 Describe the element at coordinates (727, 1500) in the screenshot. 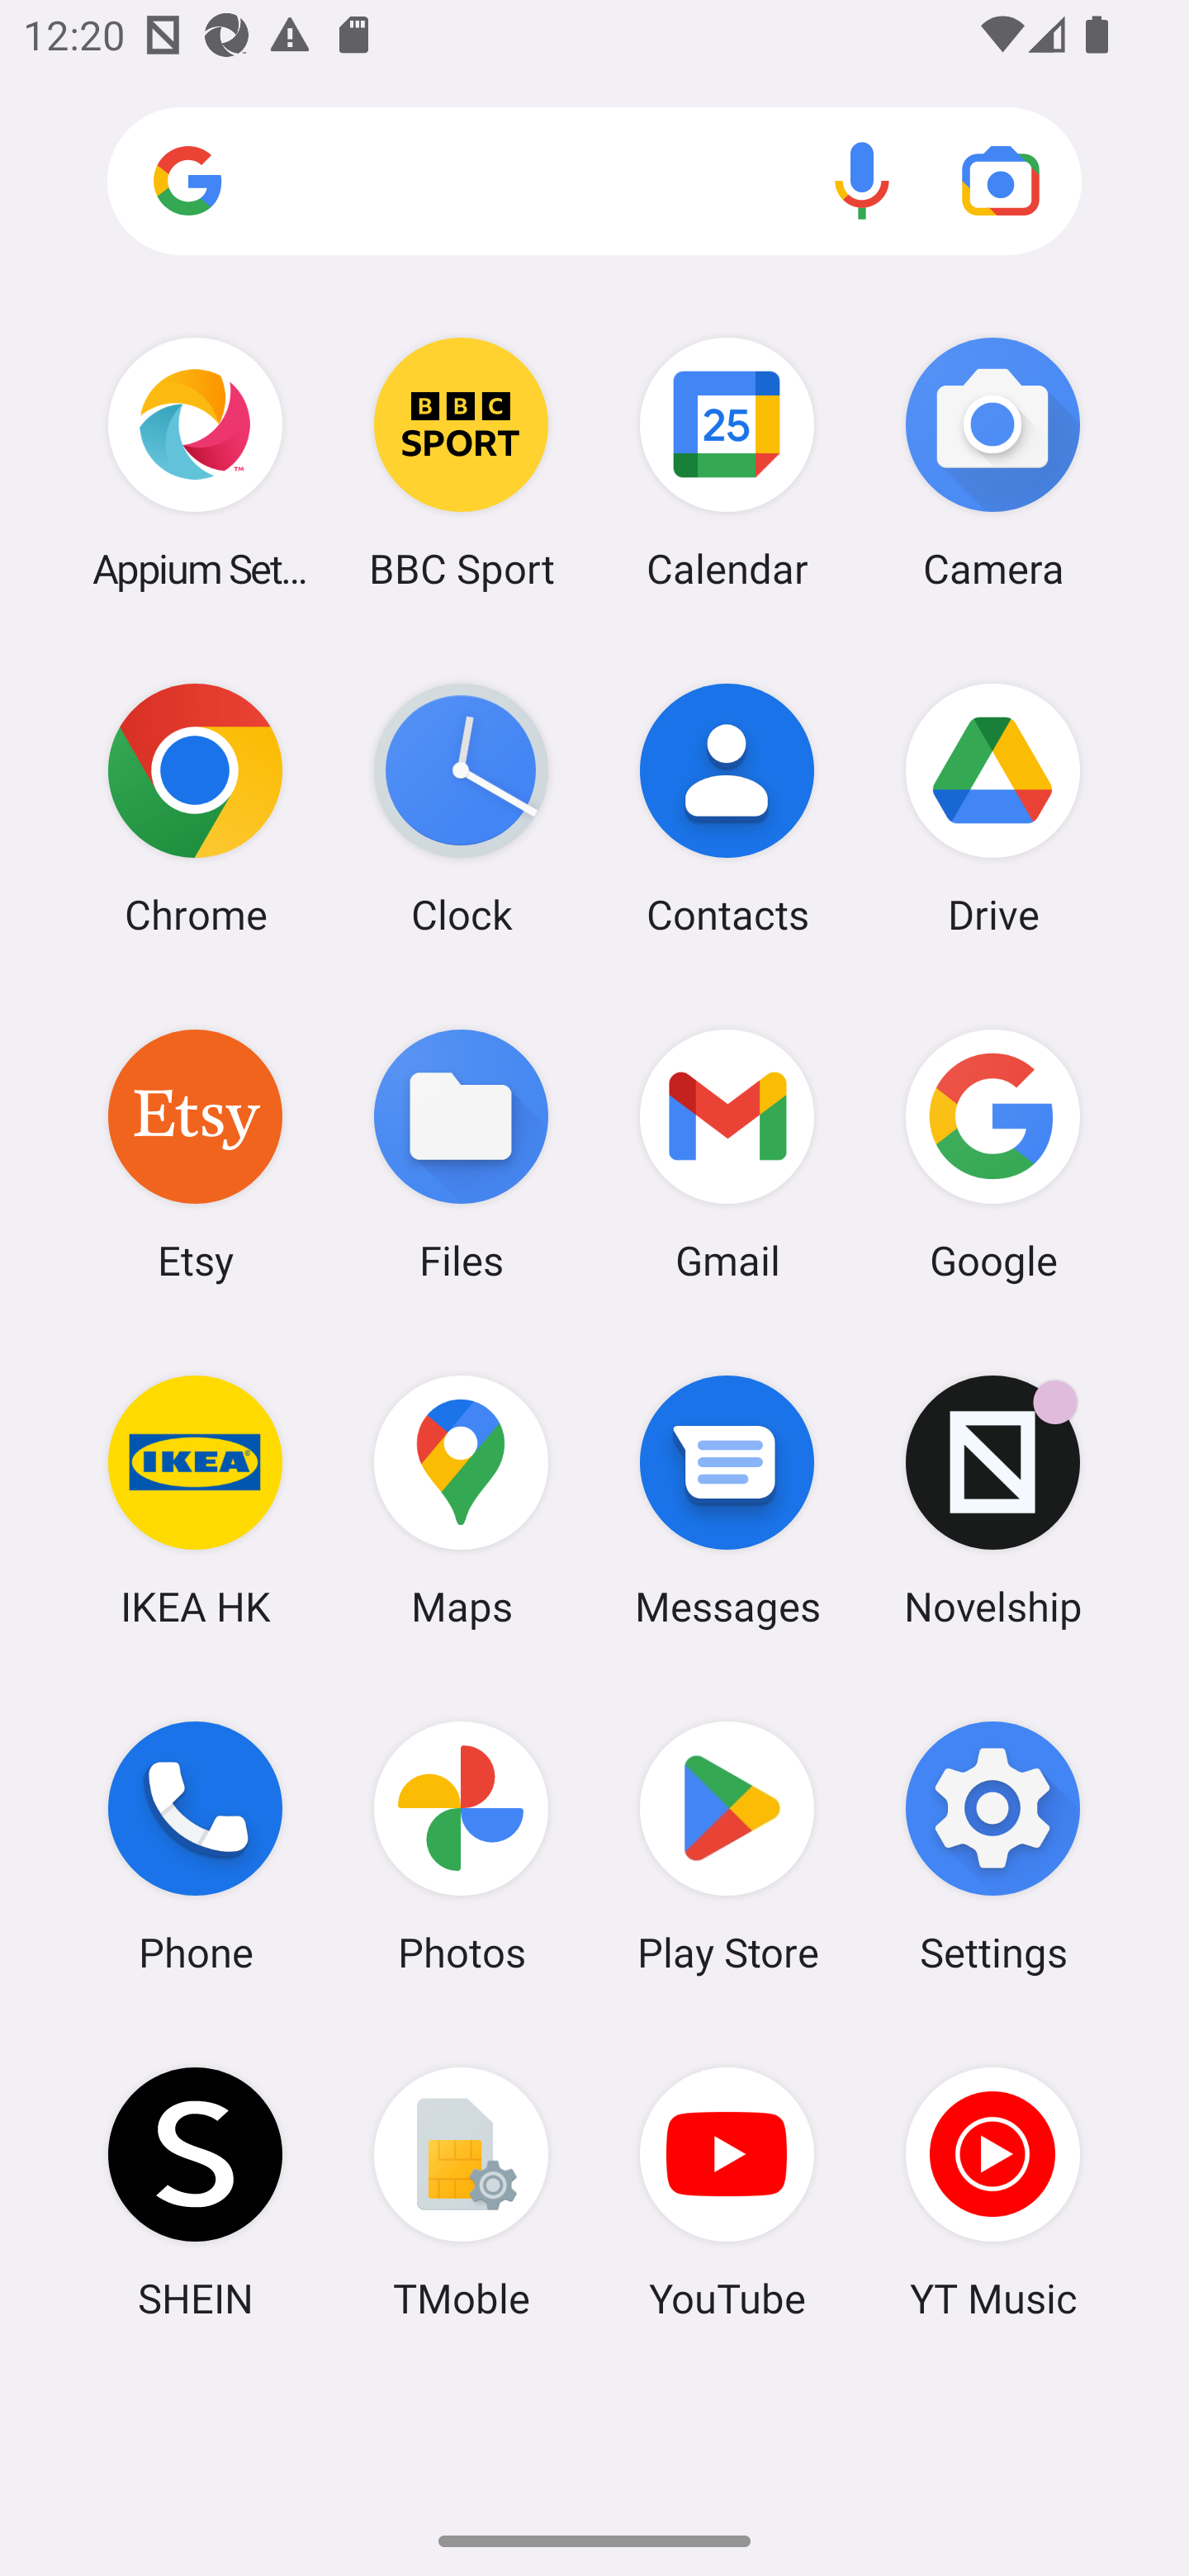

I see `Messages` at that location.